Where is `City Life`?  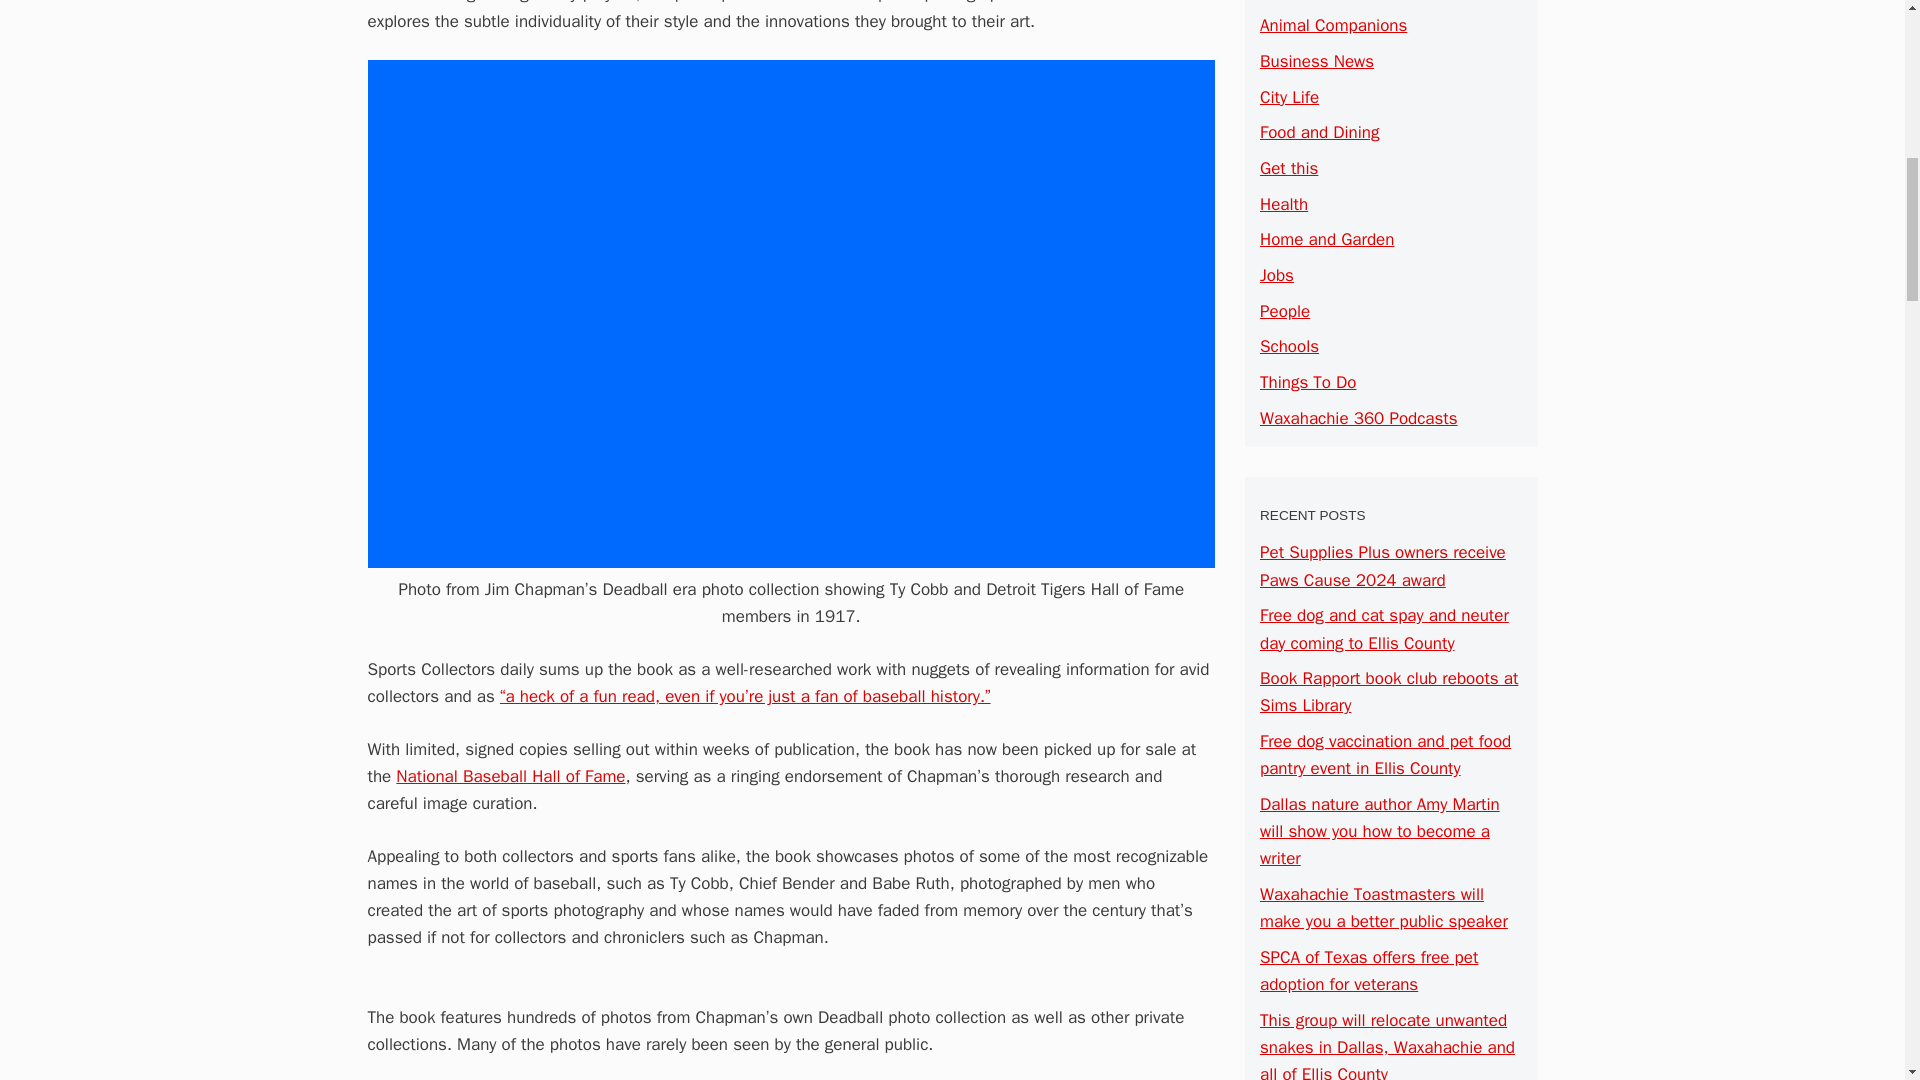 City Life is located at coordinates (1289, 98).